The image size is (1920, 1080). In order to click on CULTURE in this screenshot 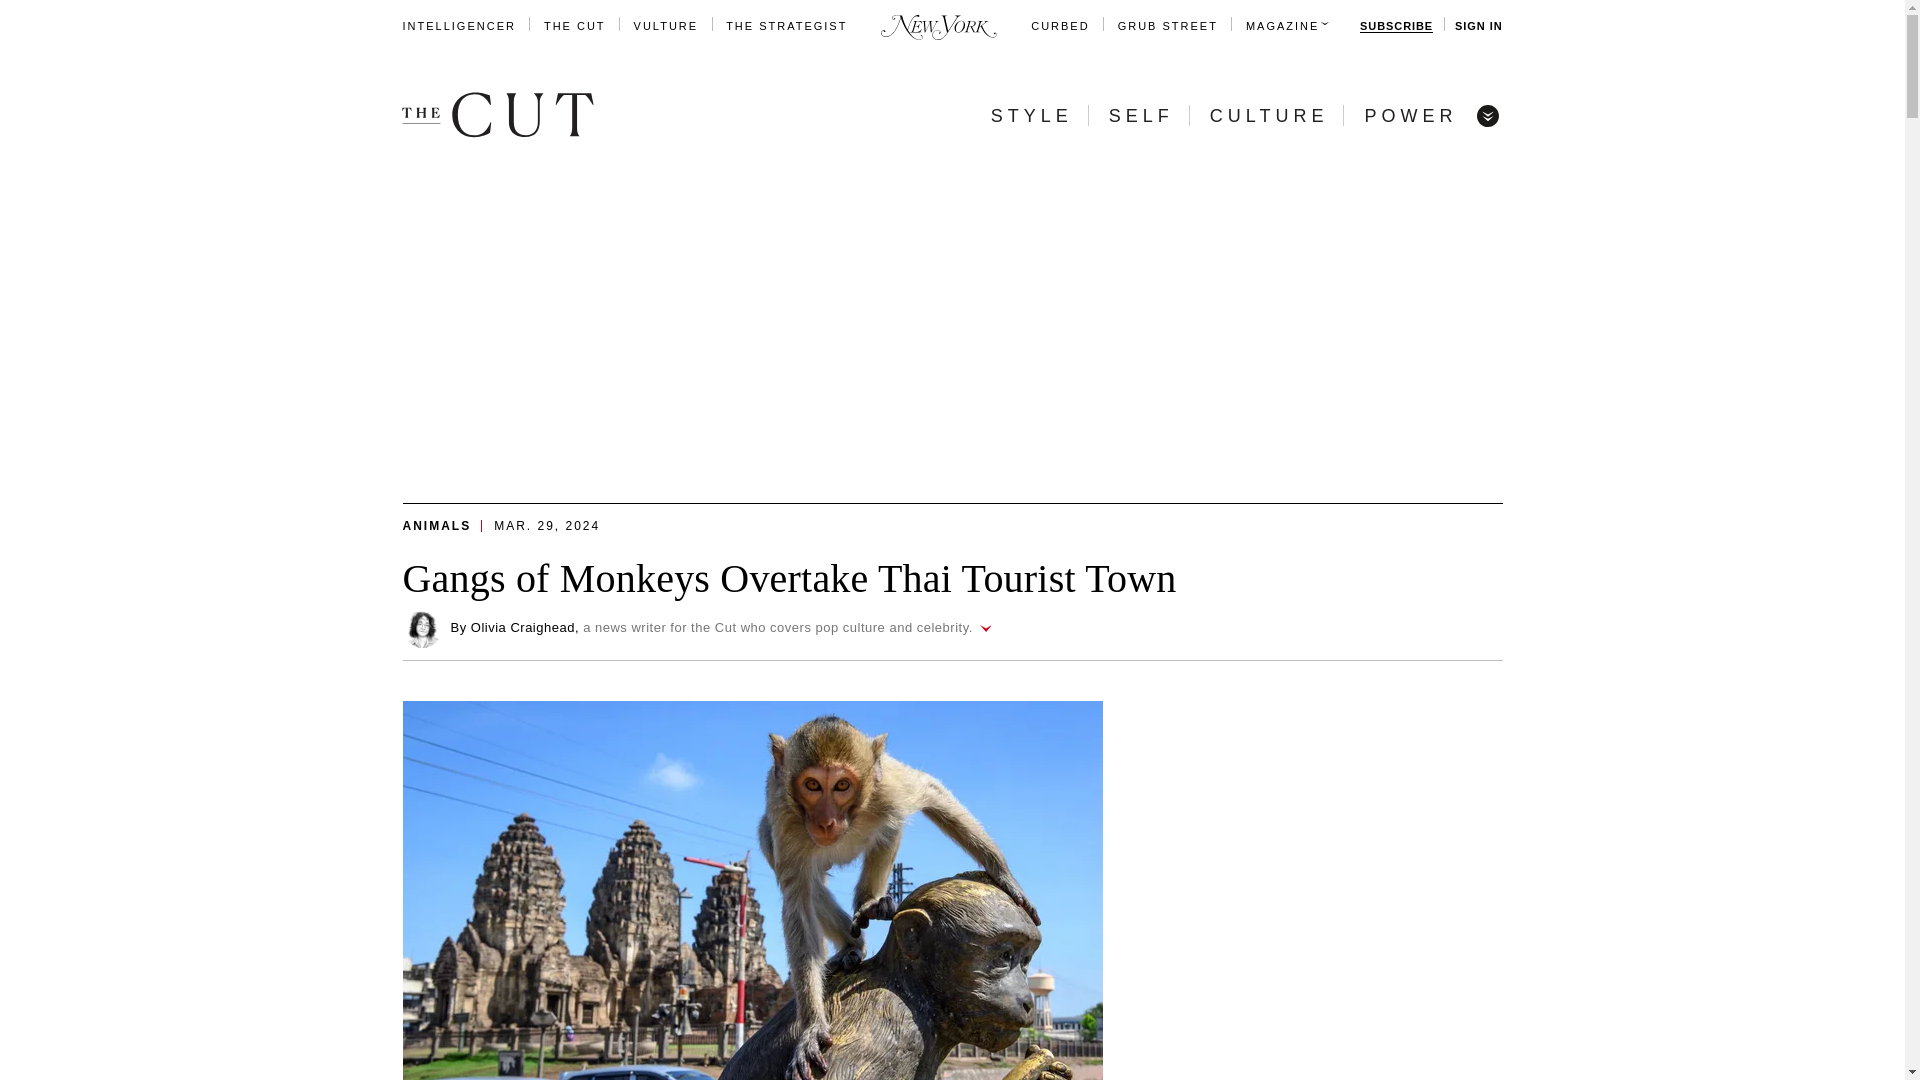, I will do `click(1268, 116)`.